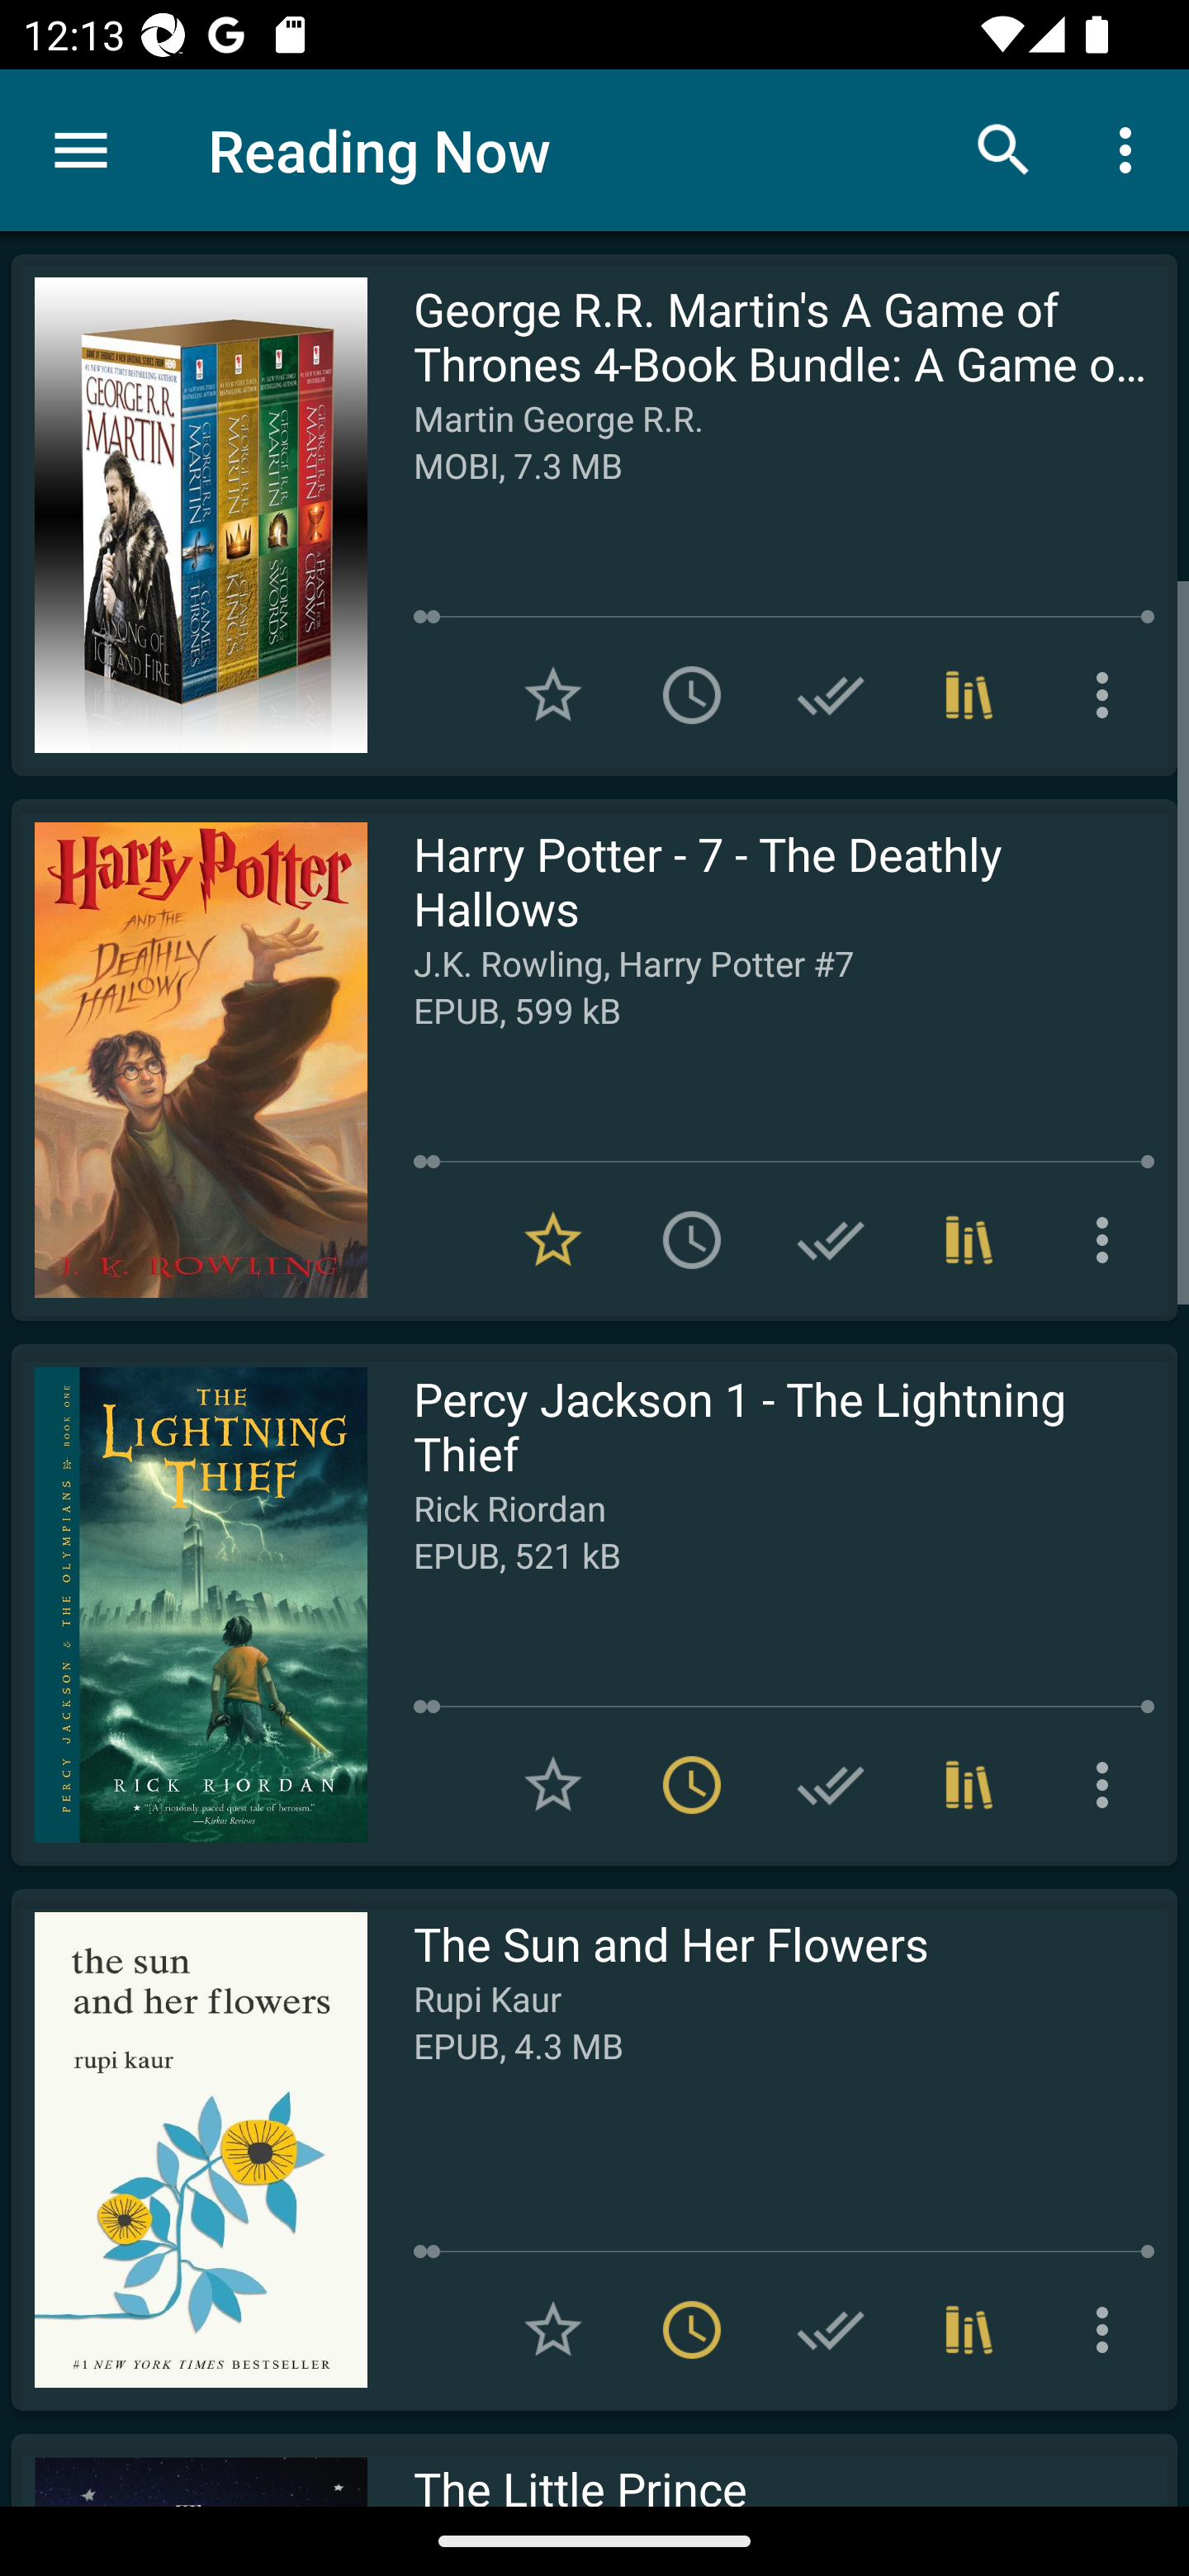 The height and width of the screenshot is (2576, 1189). I want to click on Collections (1), so click(969, 1785).